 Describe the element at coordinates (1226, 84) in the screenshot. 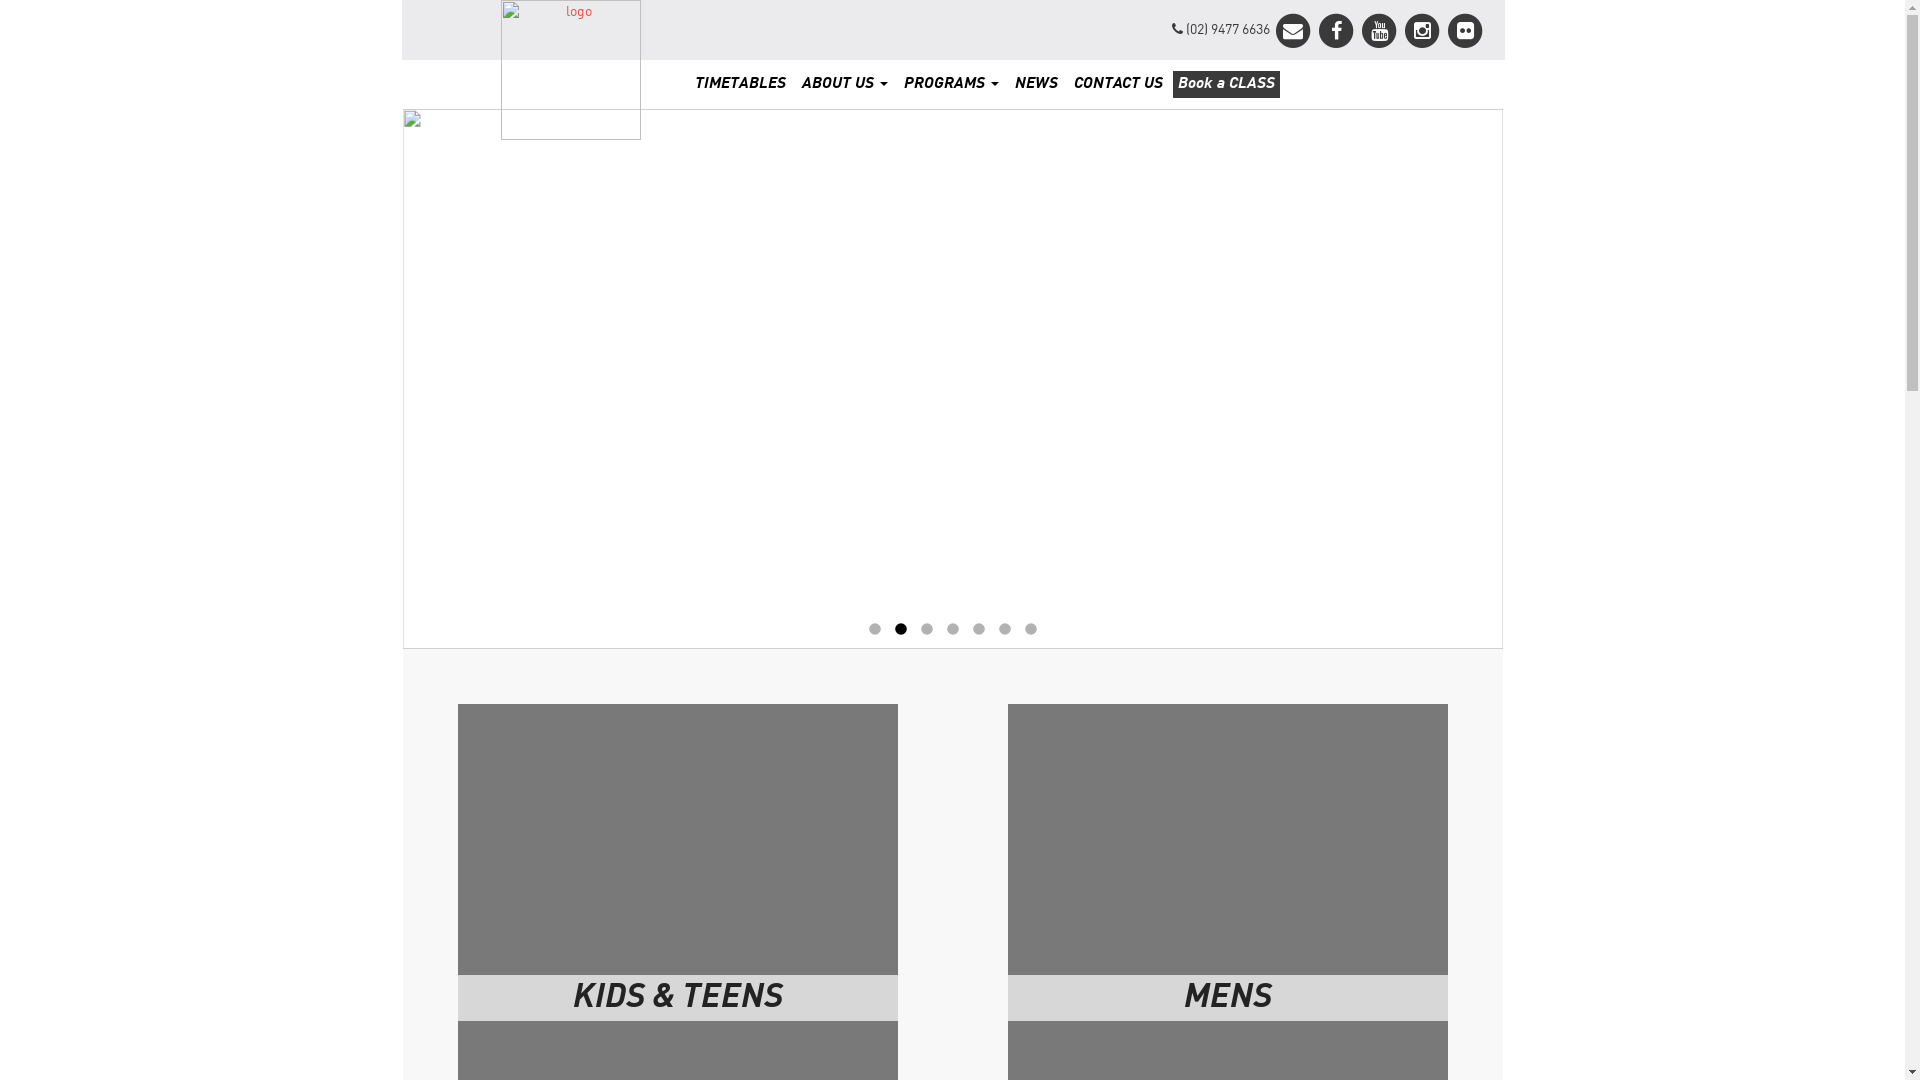

I see `Book a CLASS` at that location.